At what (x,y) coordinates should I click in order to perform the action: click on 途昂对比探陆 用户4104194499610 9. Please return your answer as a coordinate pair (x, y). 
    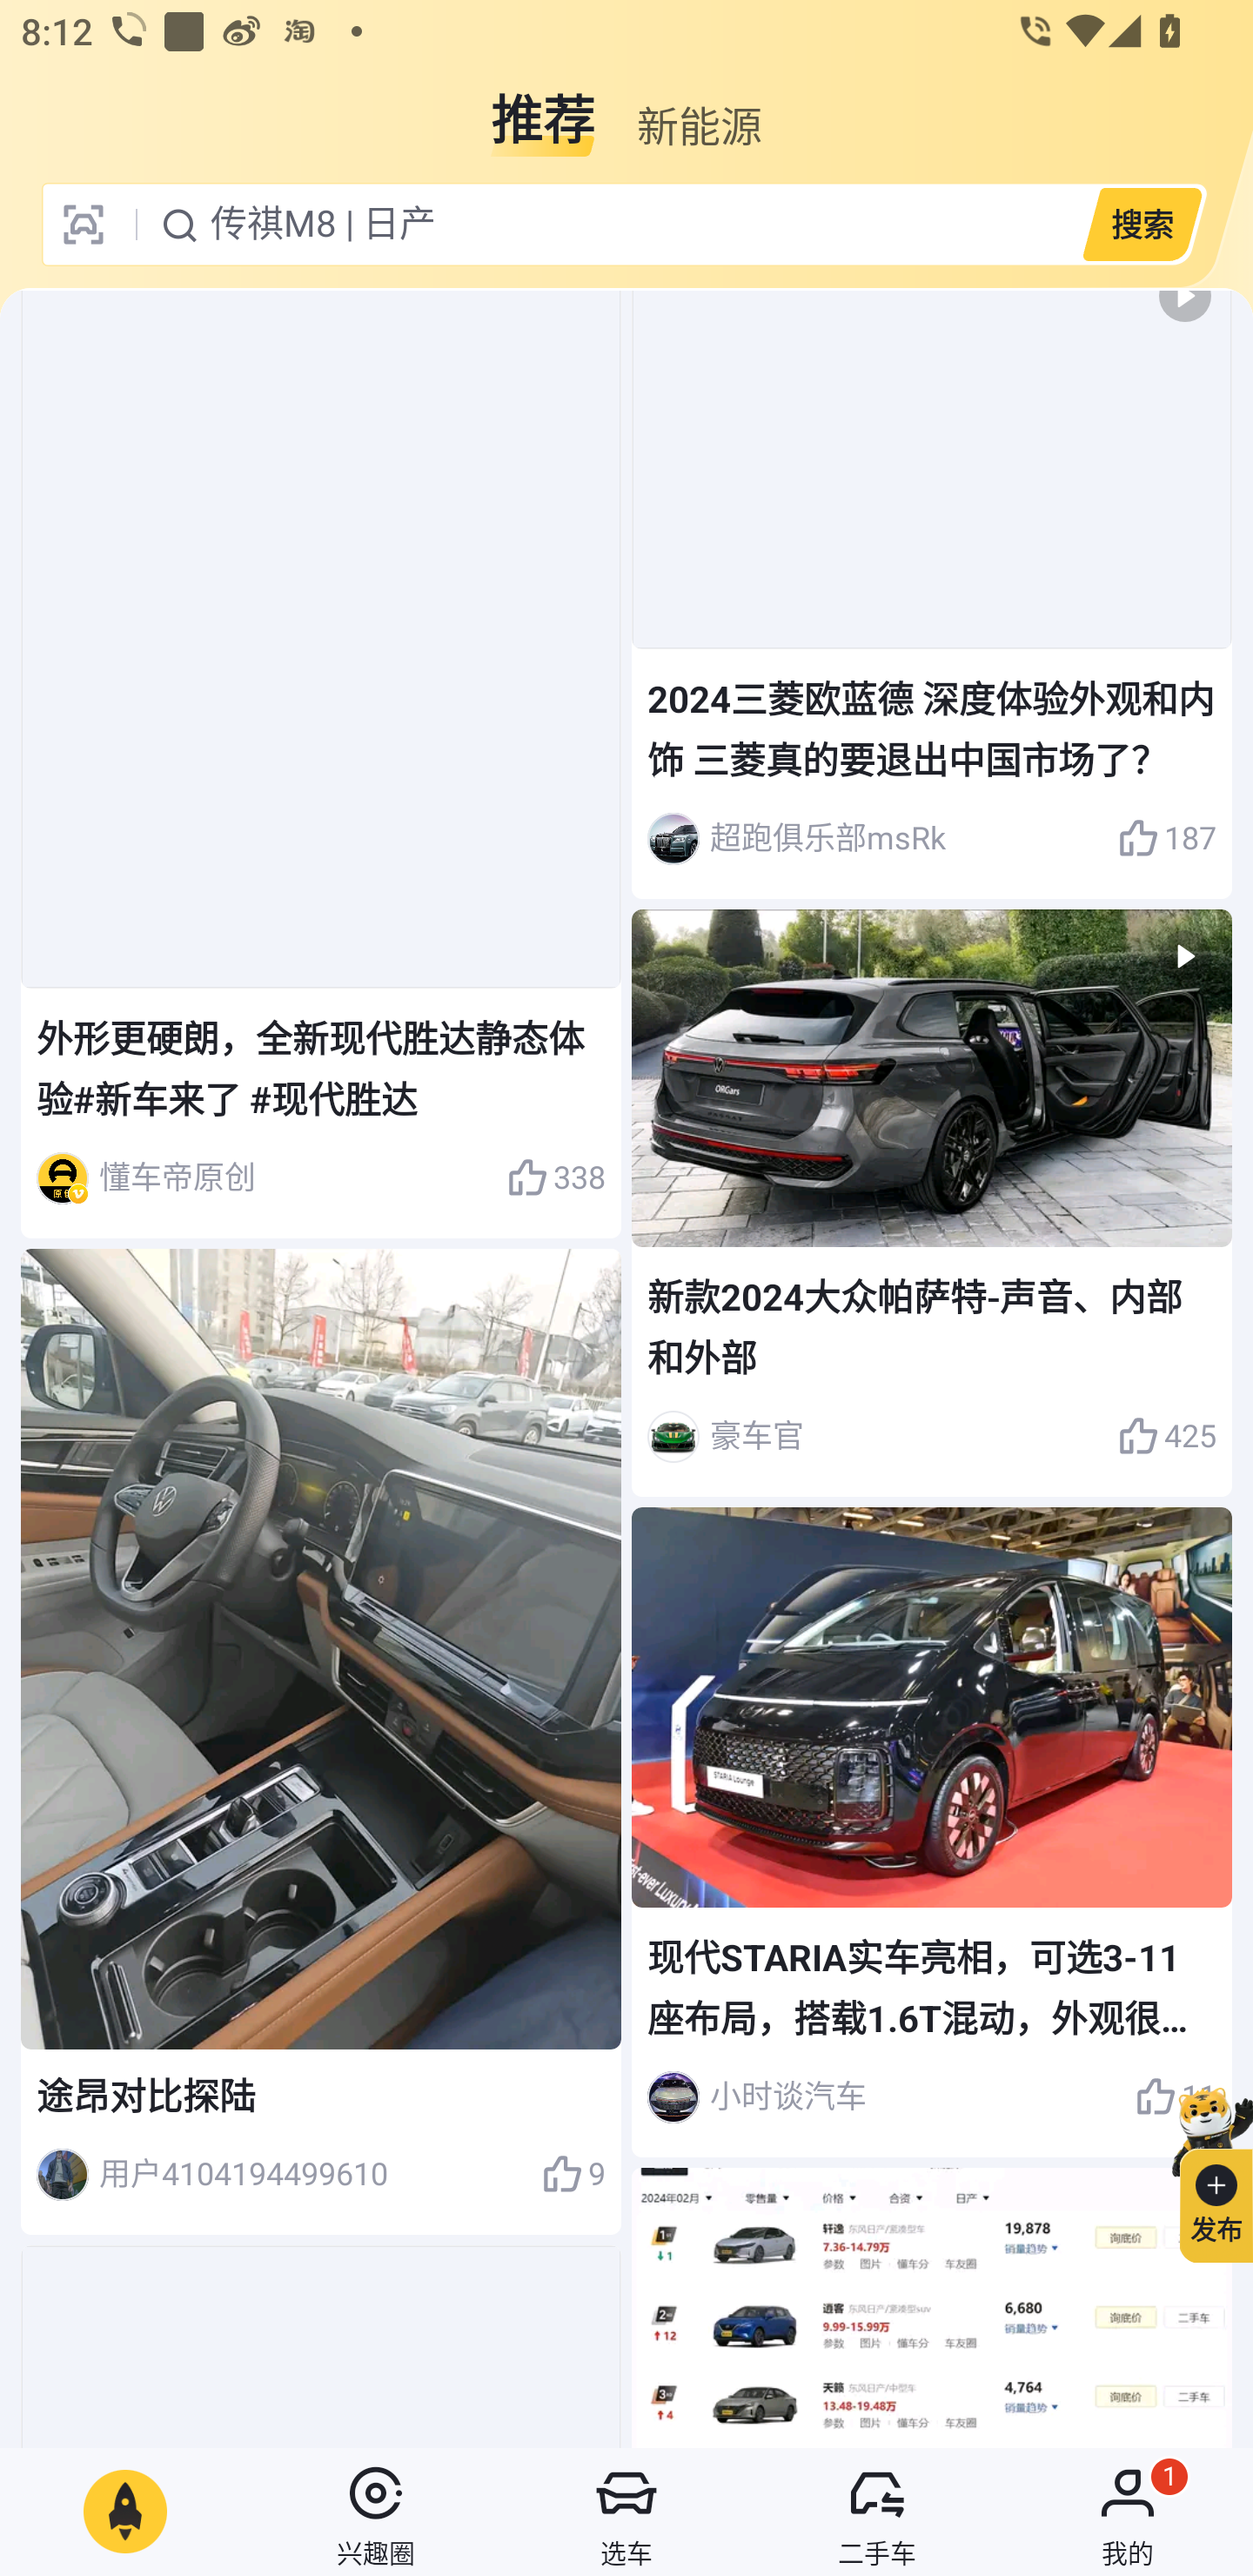
    Looking at the image, I should click on (321, 1742).